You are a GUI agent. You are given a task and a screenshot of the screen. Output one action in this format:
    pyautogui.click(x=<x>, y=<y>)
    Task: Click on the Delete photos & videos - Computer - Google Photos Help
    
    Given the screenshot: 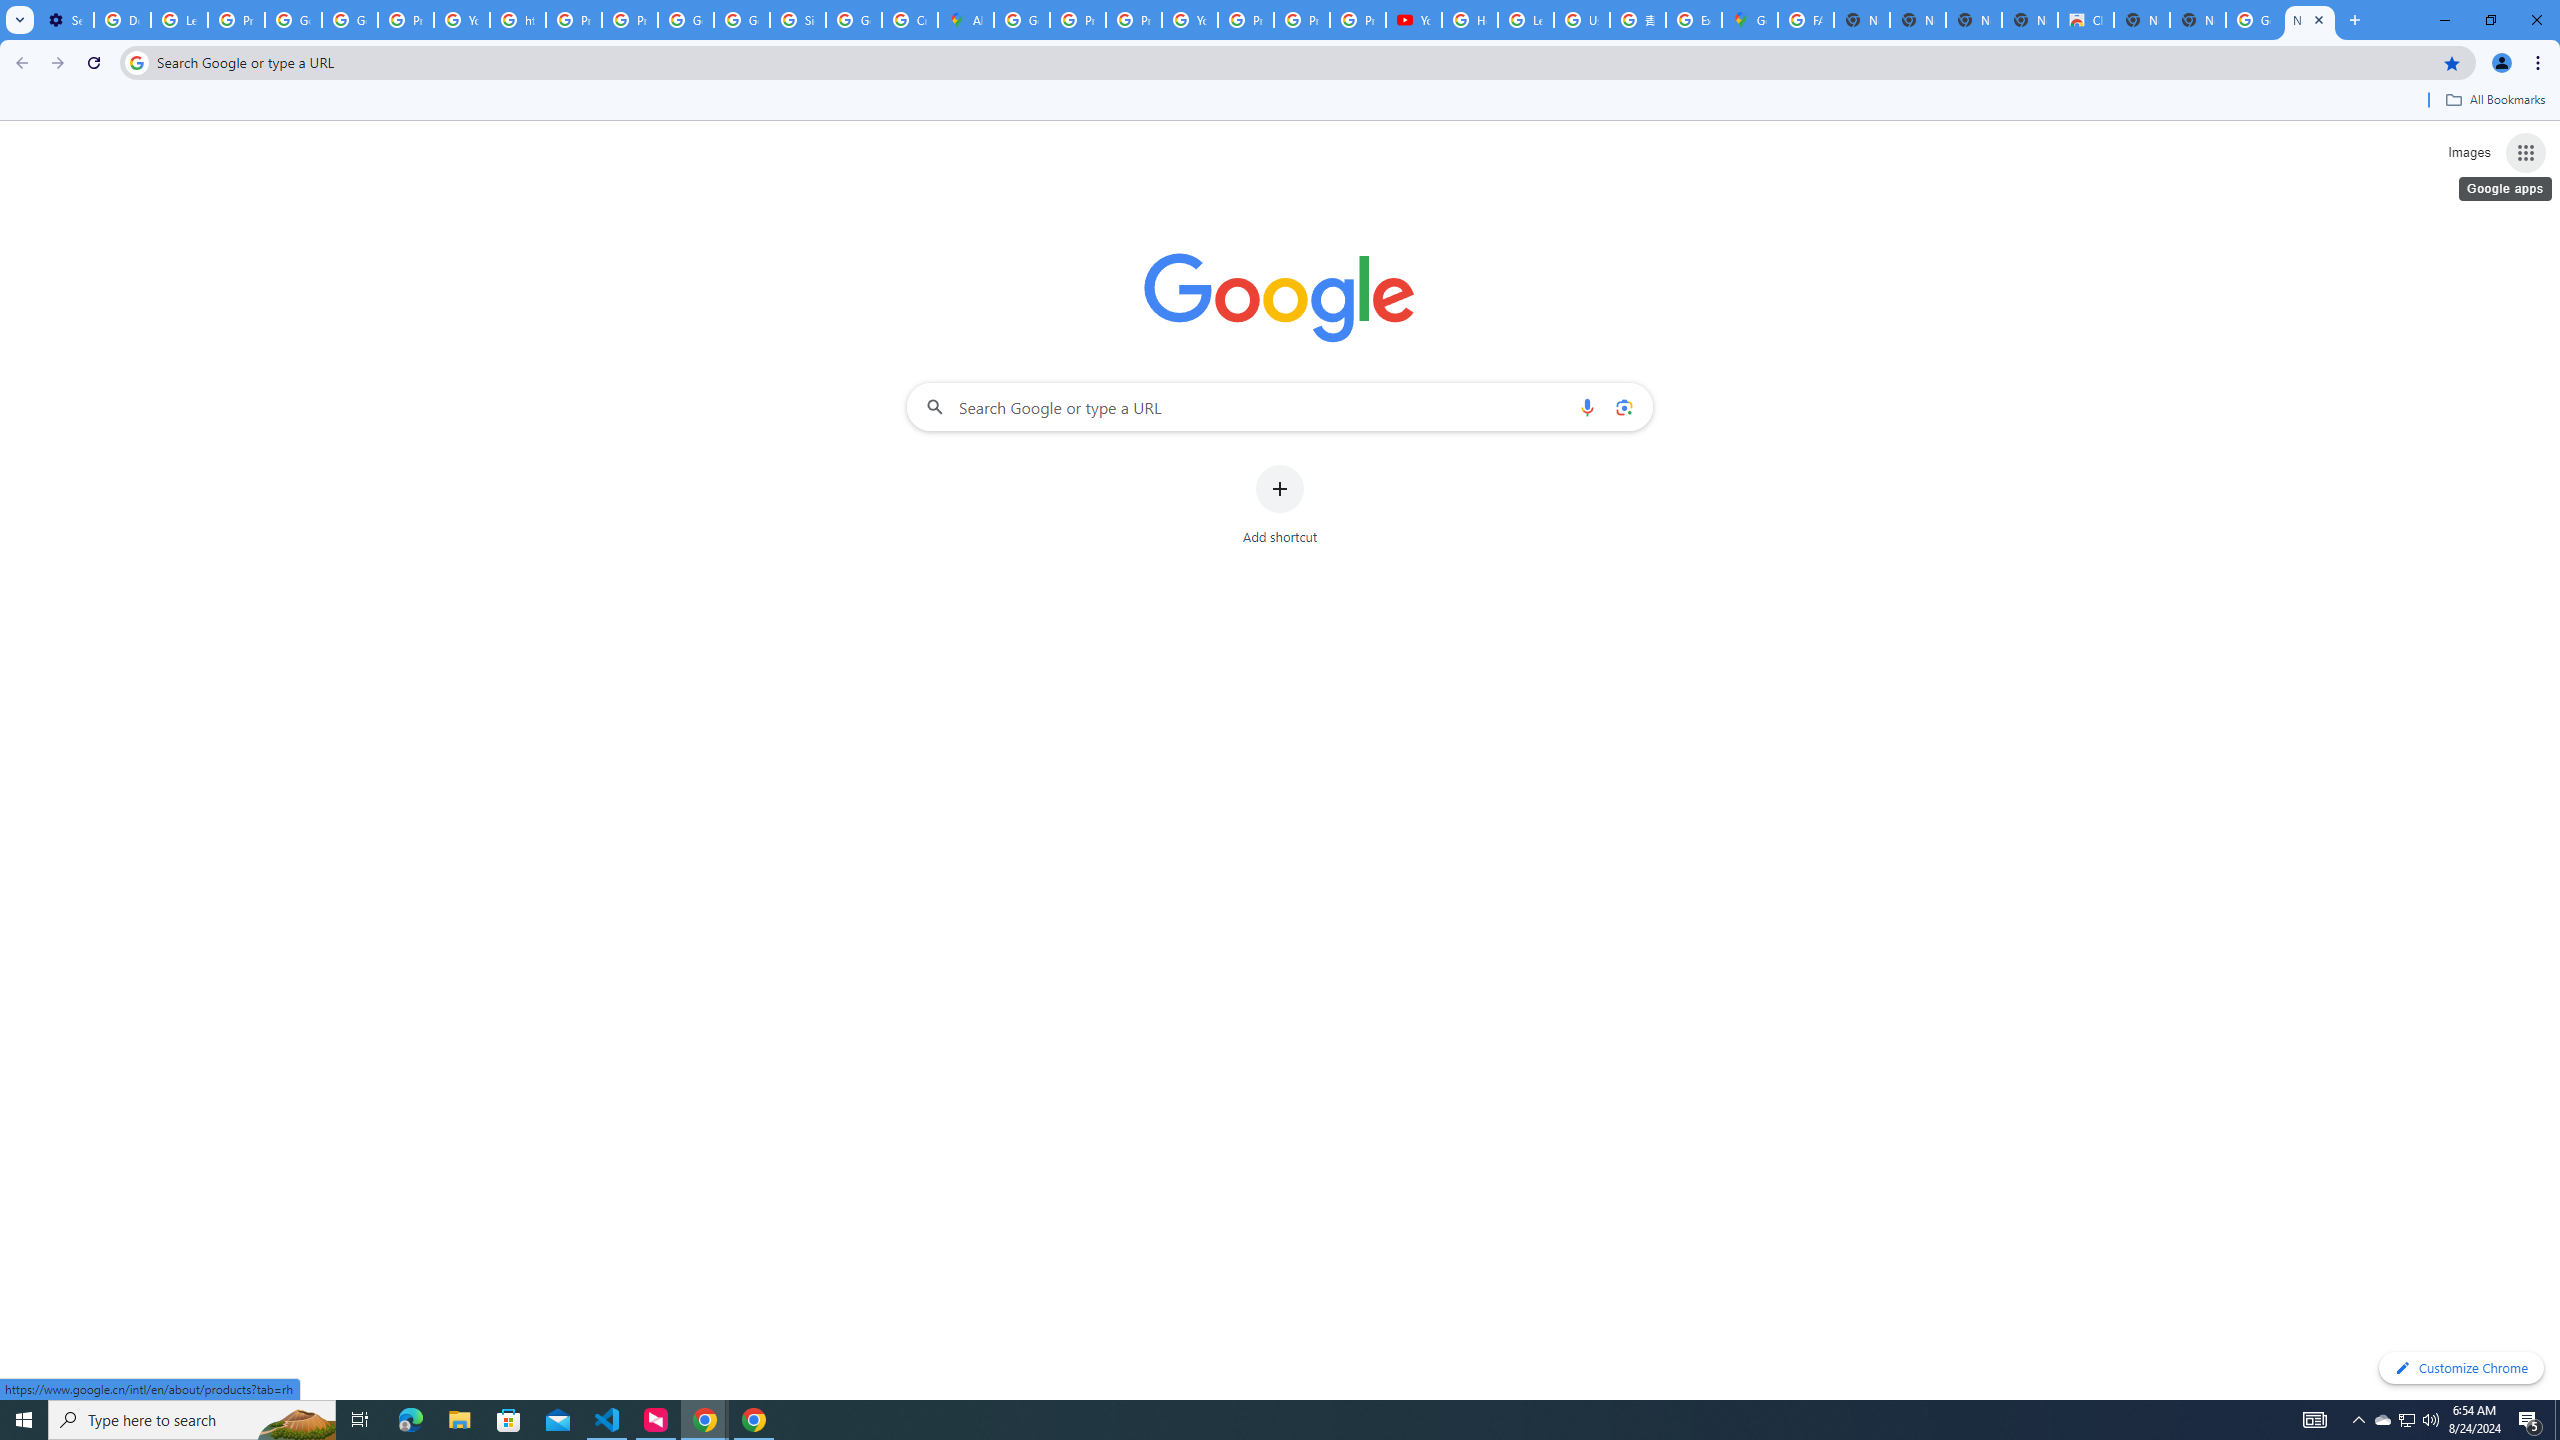 What is the action you would take?
    pyautogui.click(x=121, y=20)
    